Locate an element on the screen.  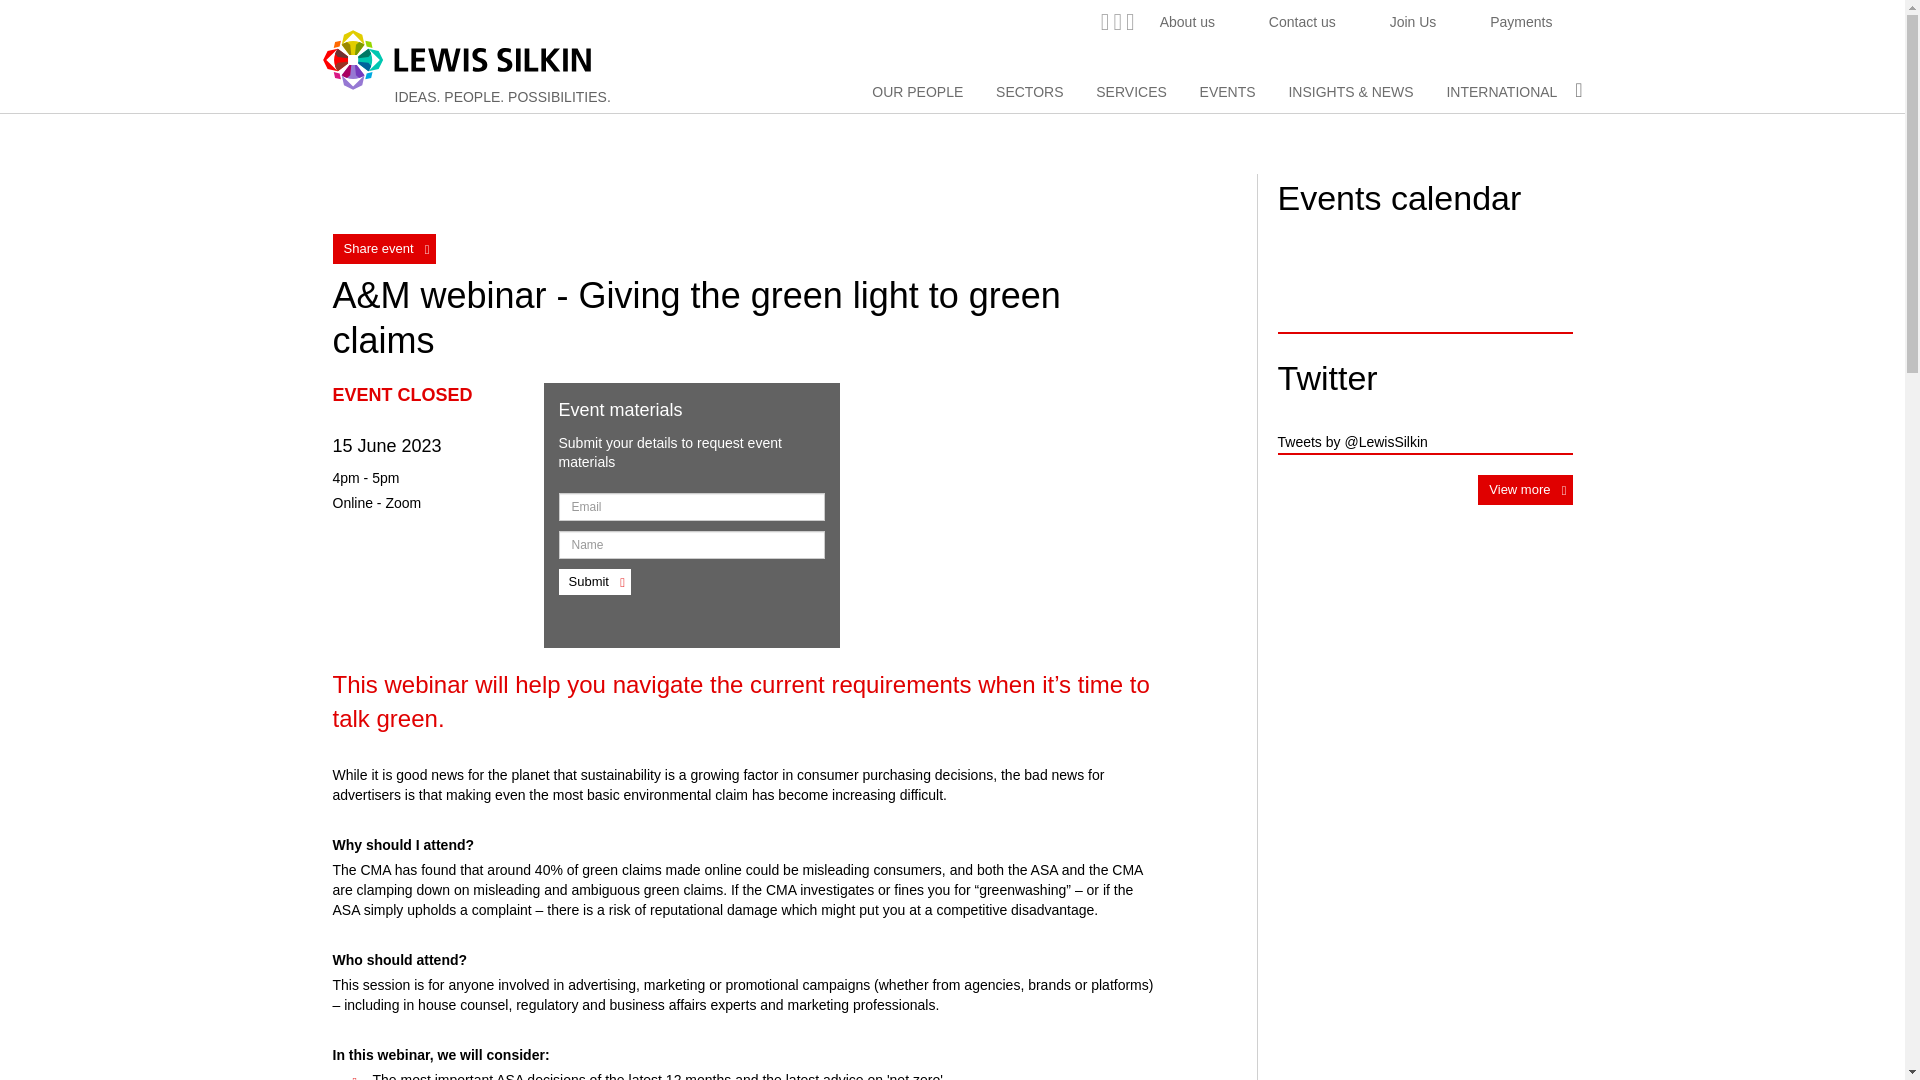
SERVICES is located at coordinates (1132, 92).